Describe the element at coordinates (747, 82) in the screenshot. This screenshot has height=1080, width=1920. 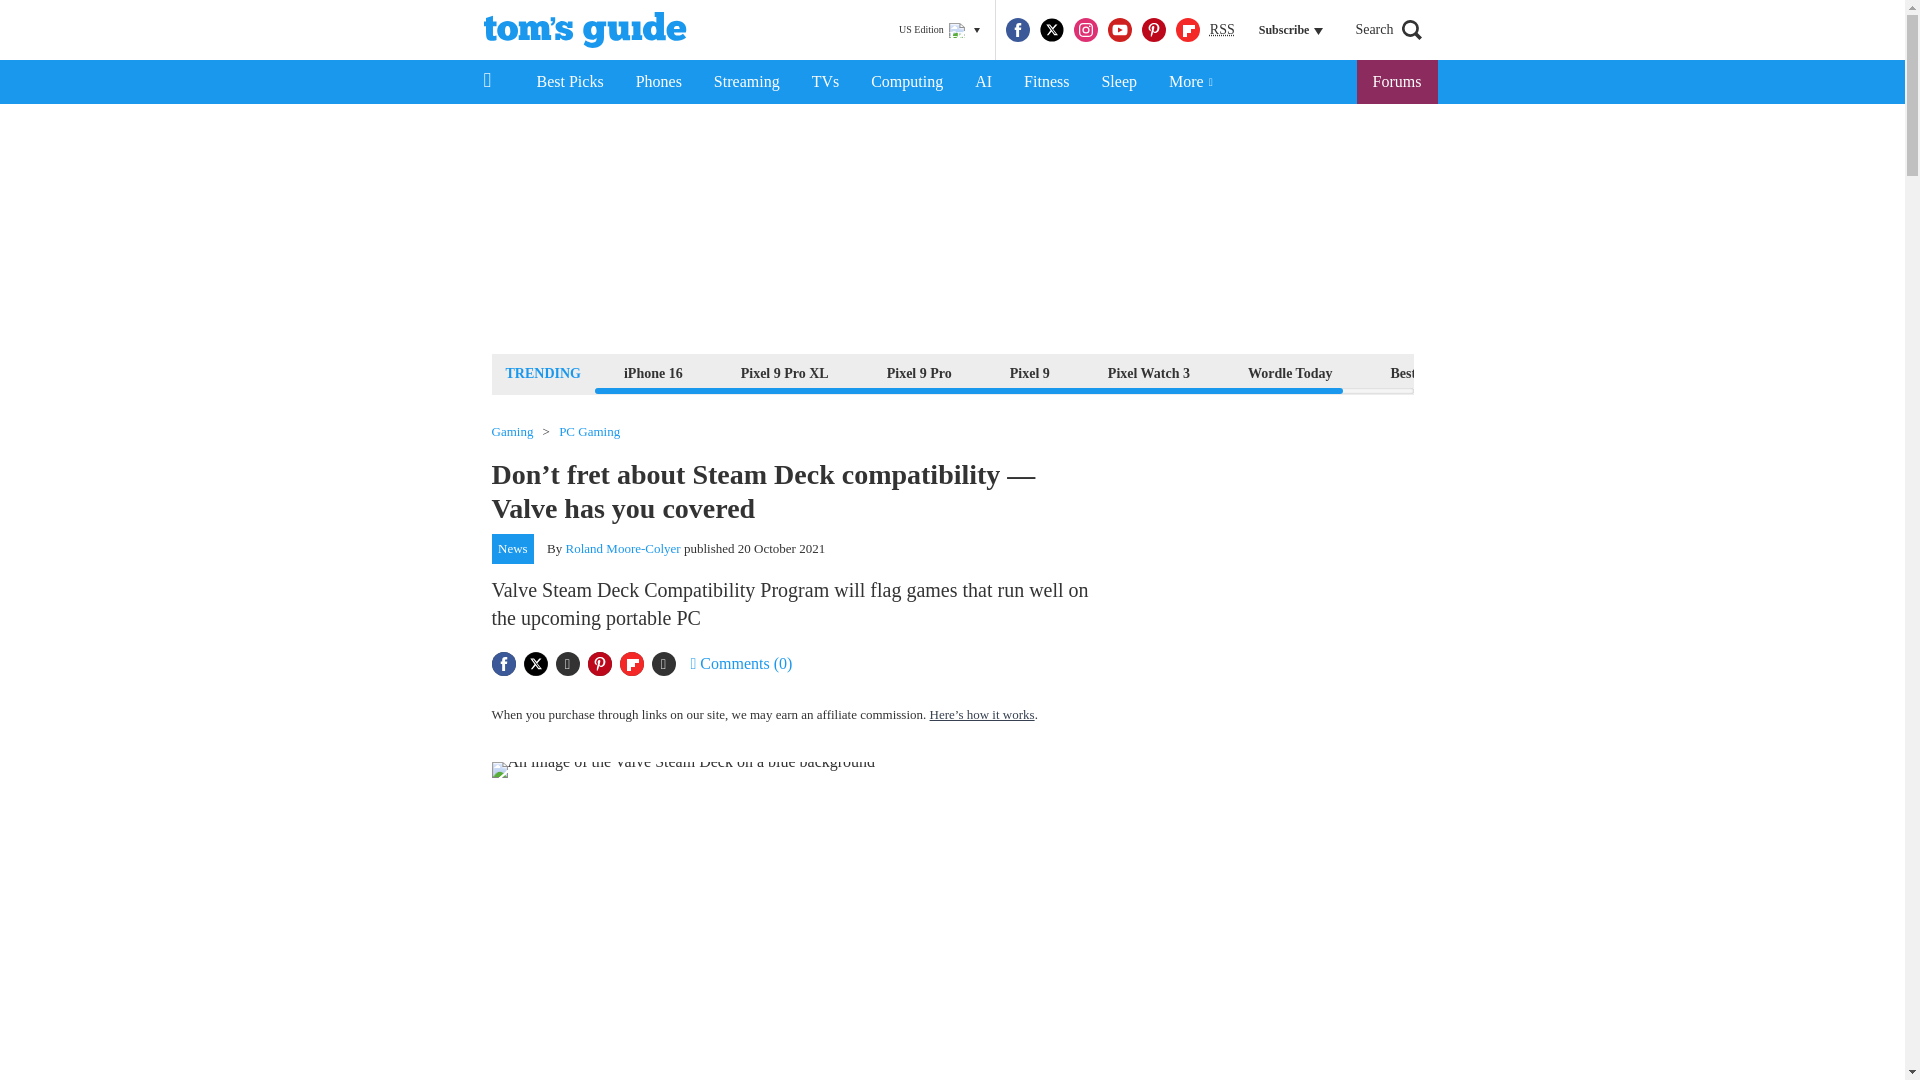
I see `Streaming` at that location.